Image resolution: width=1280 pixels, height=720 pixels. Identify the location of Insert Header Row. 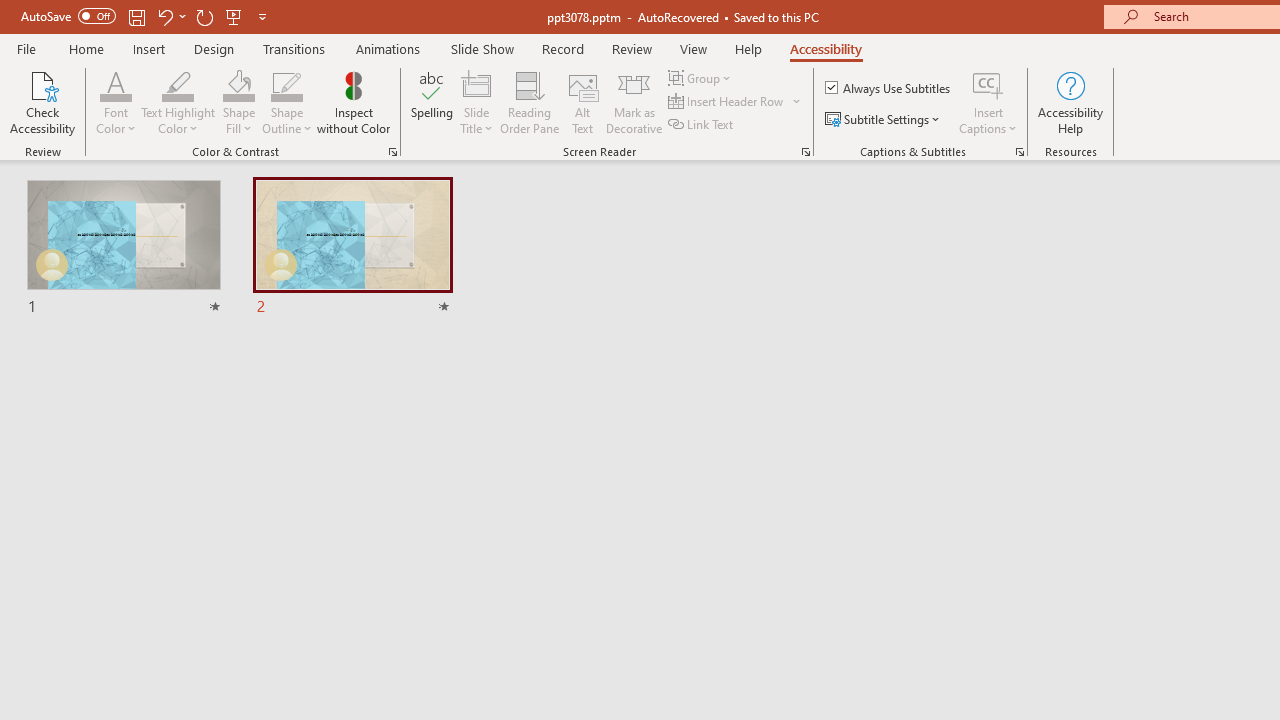
(736, 102).